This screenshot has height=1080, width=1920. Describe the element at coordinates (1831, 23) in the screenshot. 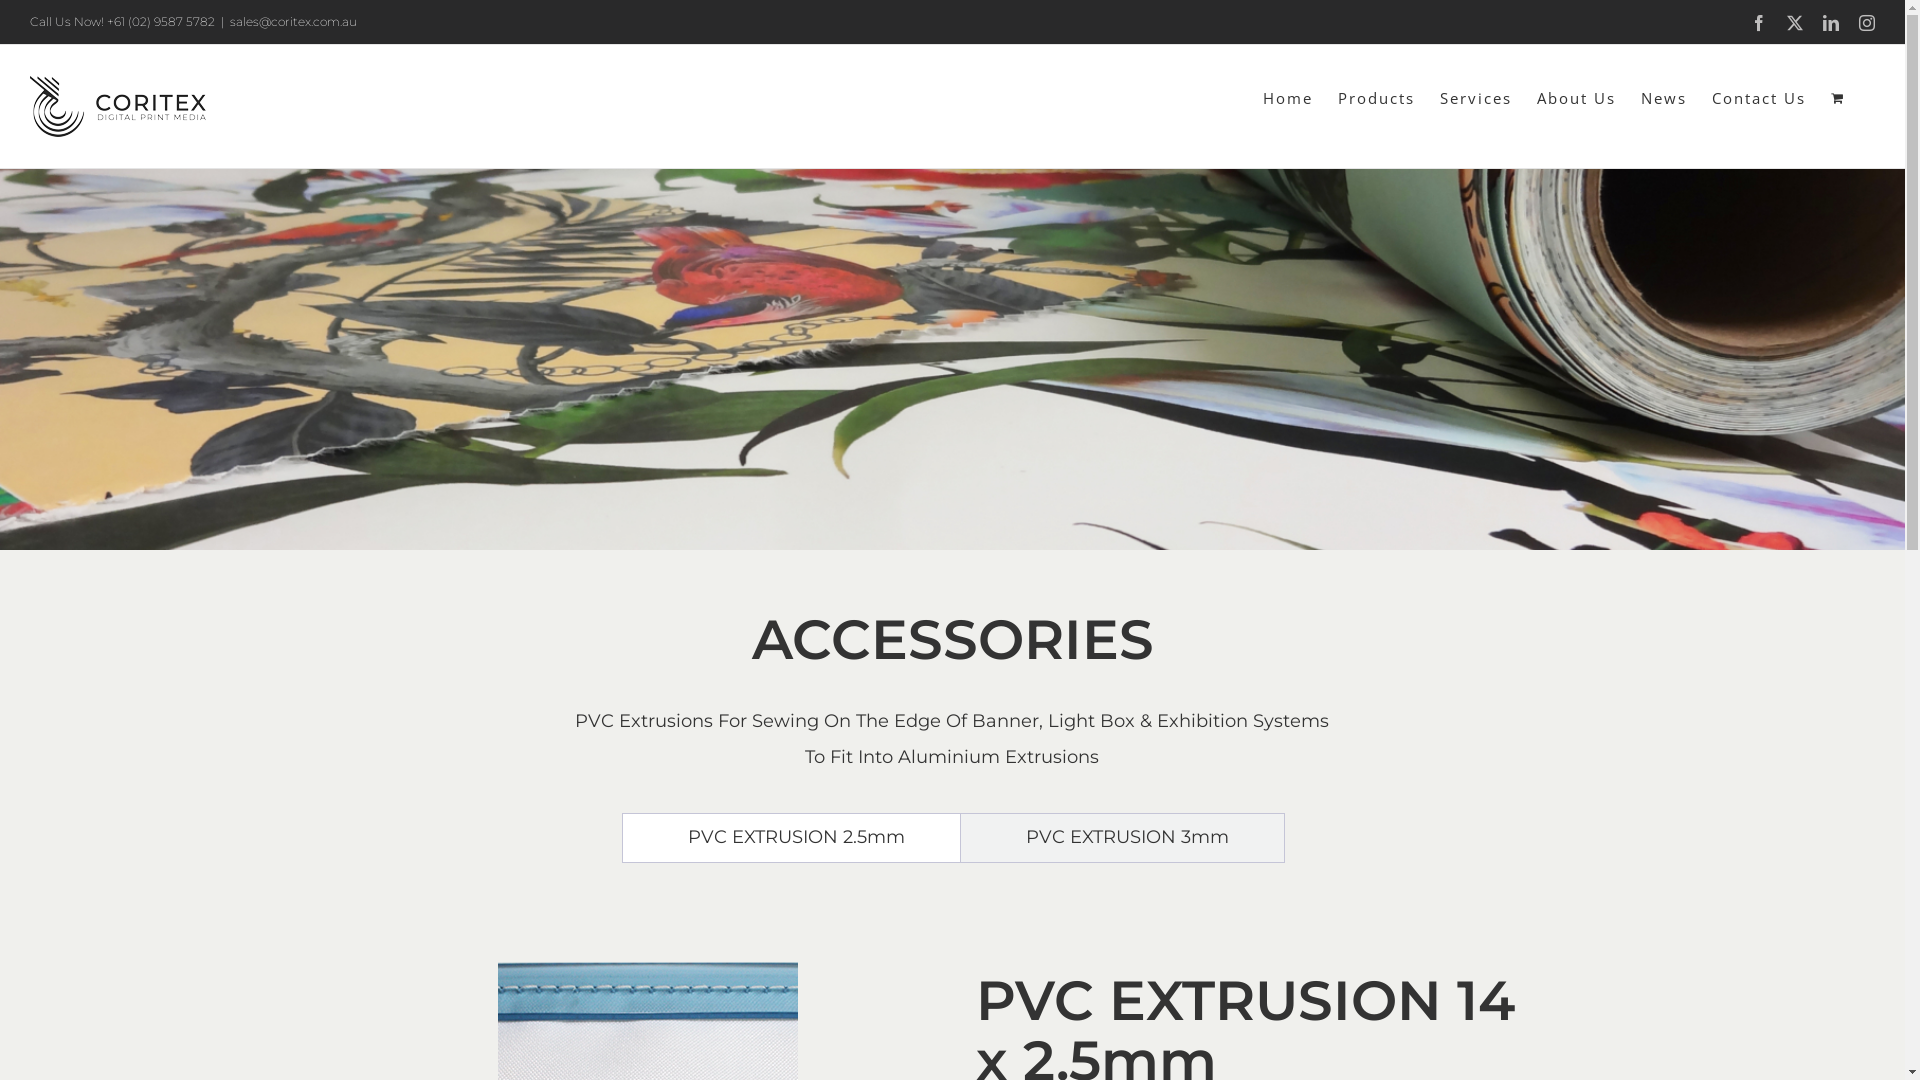

I see `LinkedIn` at that location.